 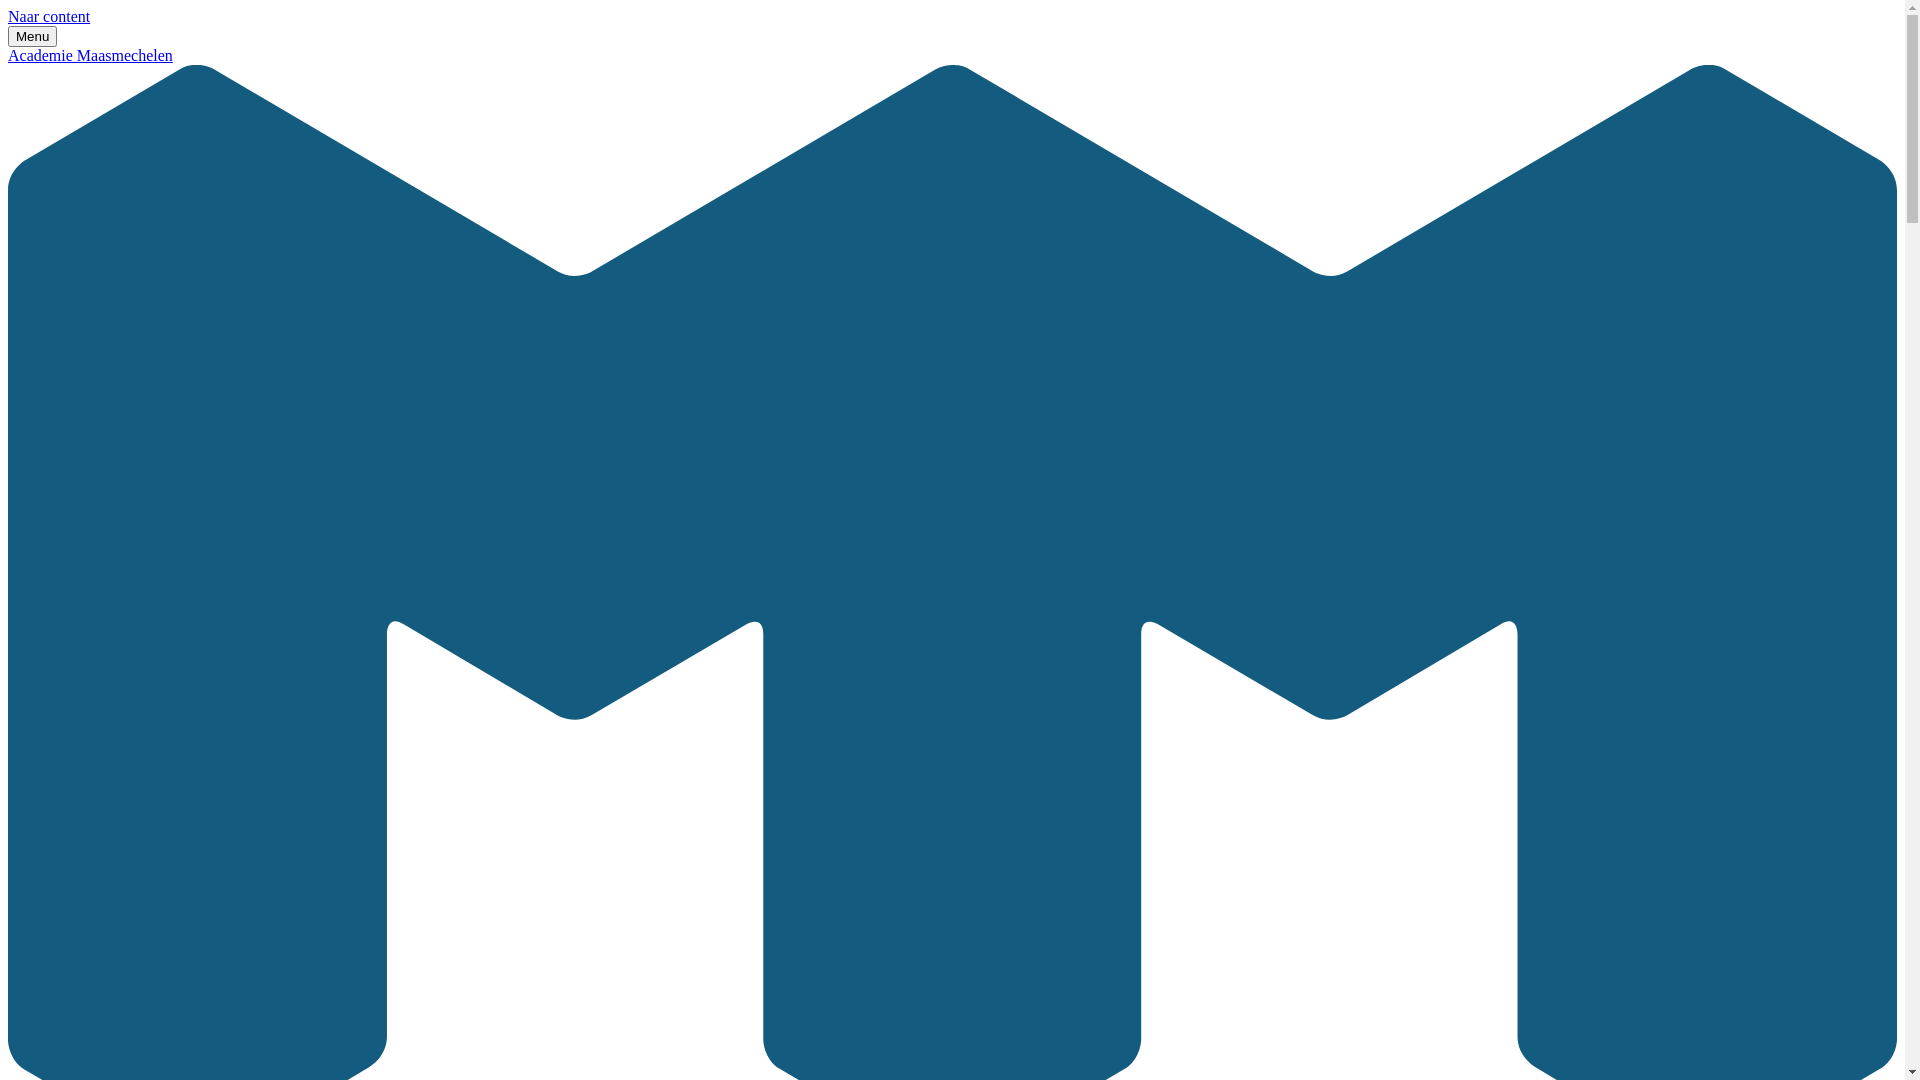 I want to click on Menu, so click(x=32, y=36).